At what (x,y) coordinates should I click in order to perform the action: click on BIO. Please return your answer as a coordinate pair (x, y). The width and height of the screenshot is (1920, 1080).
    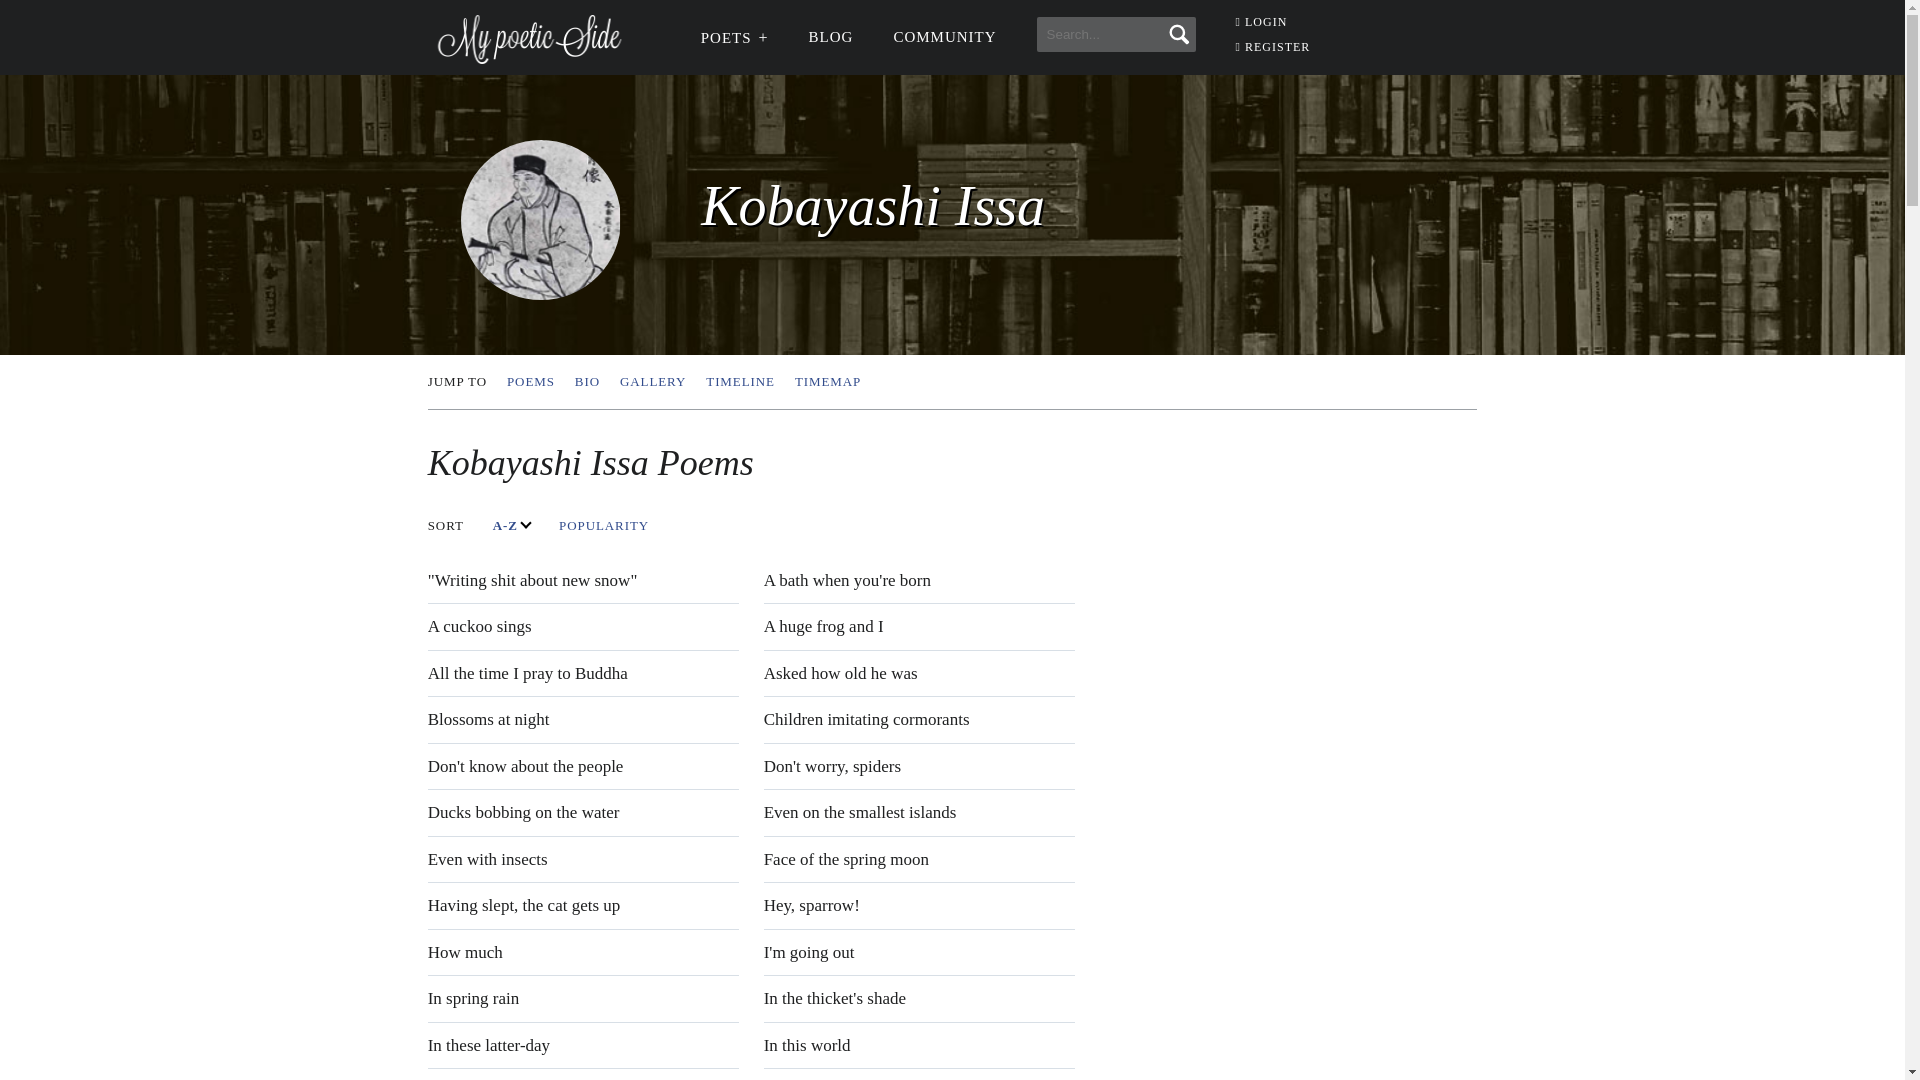
    Looking at the image, I should click on (1262, 22).